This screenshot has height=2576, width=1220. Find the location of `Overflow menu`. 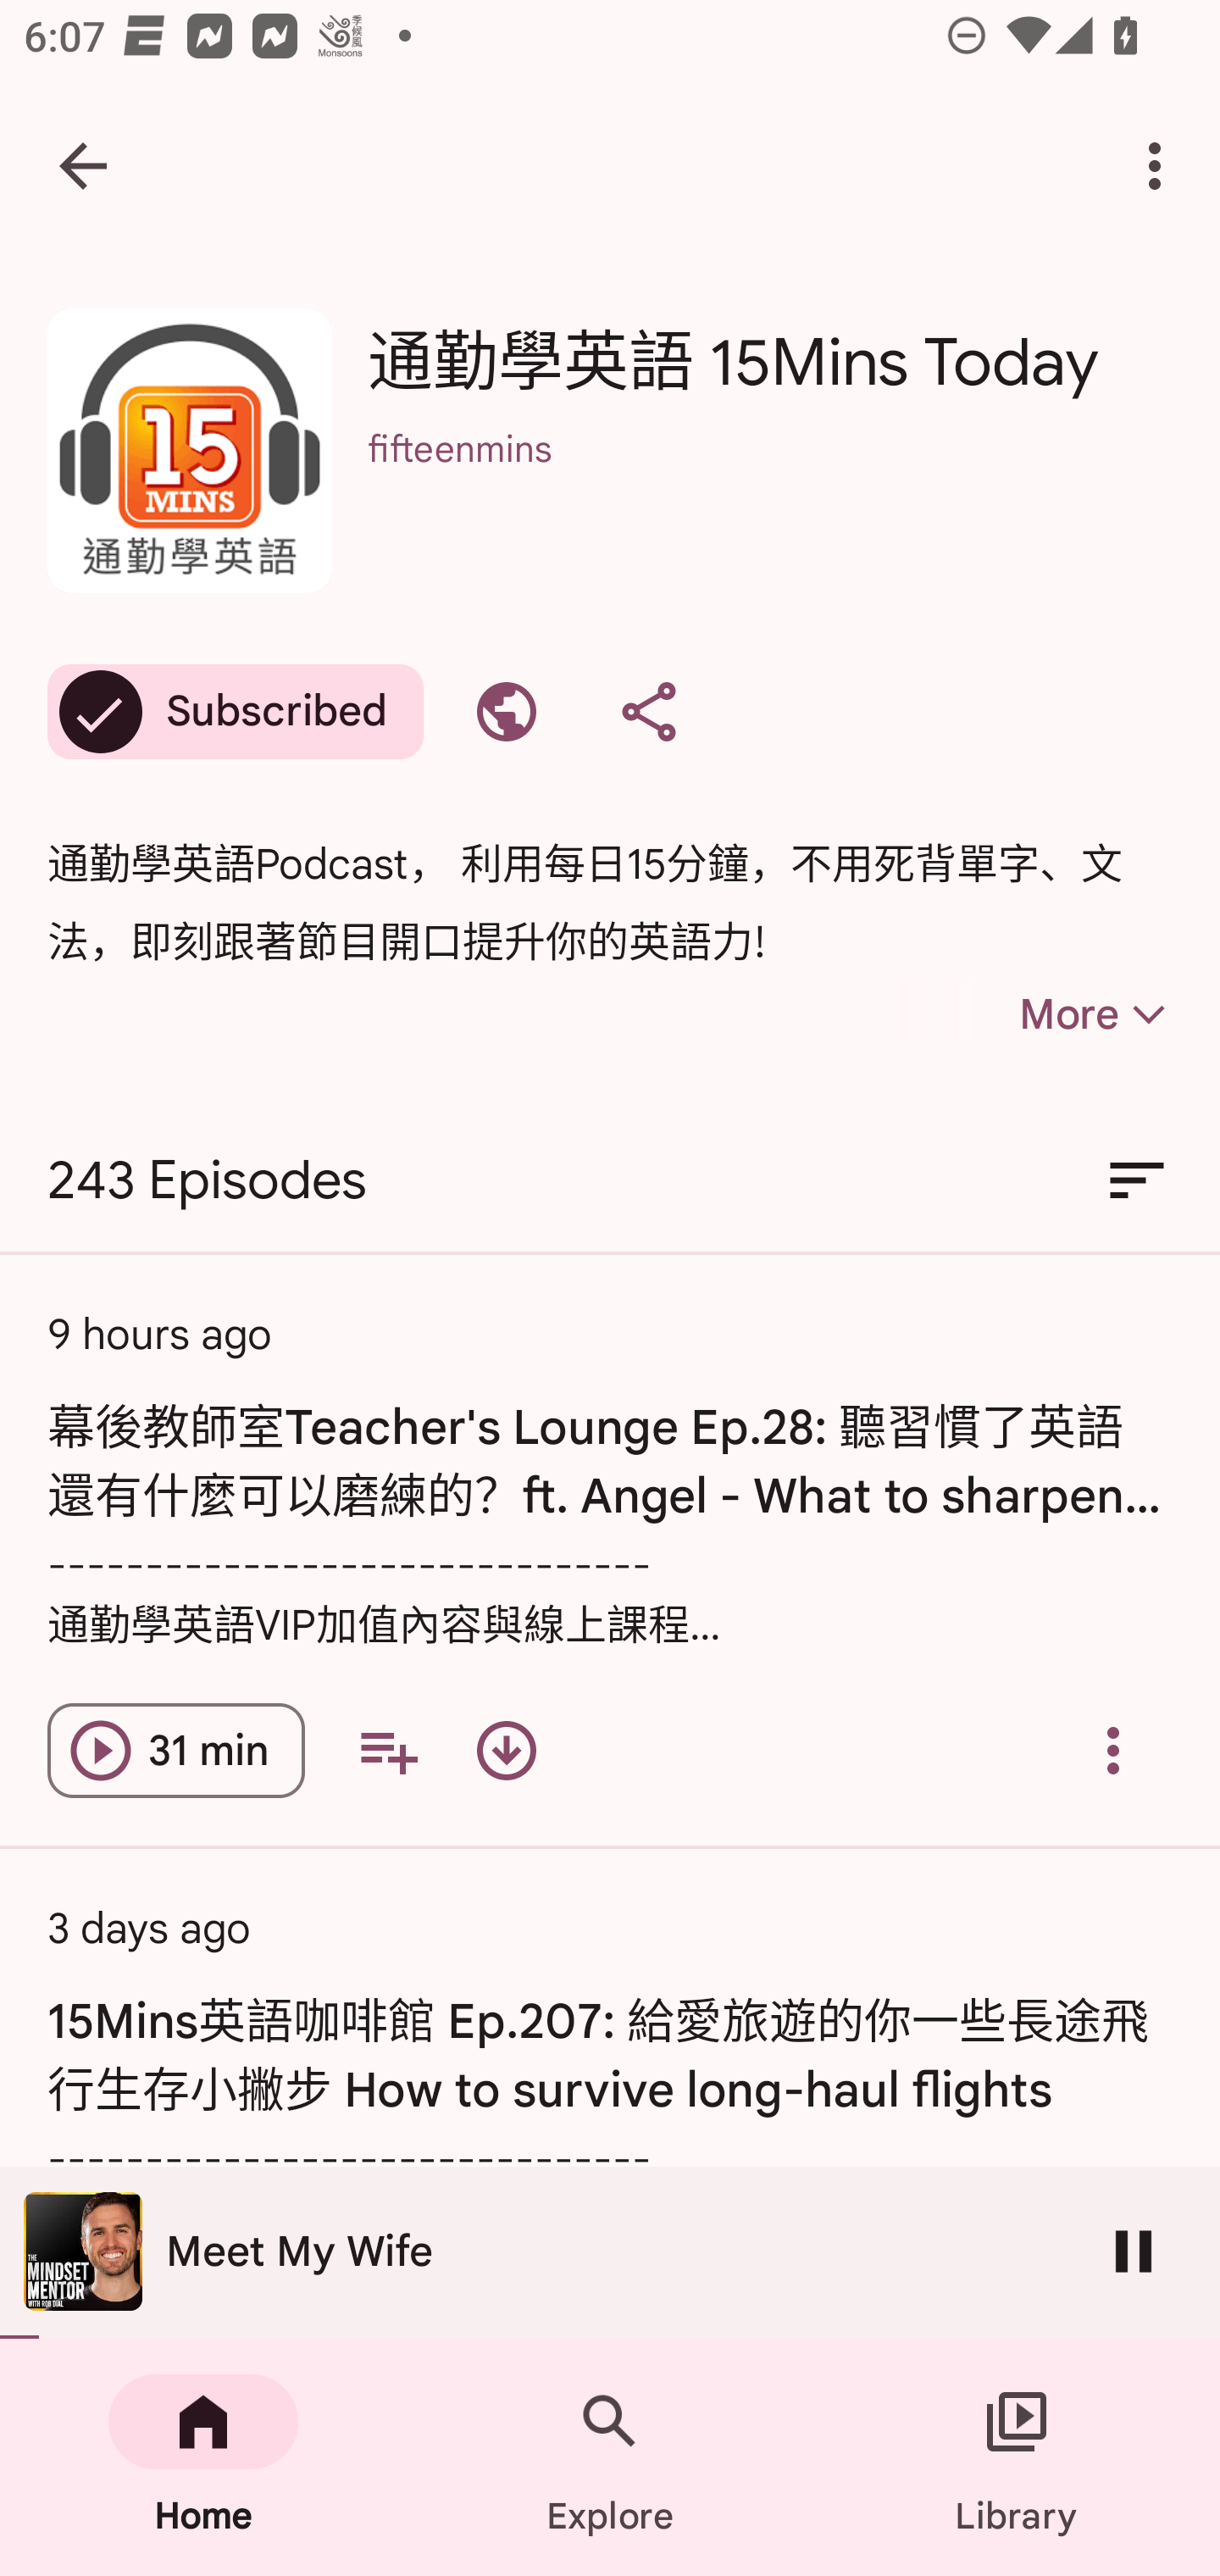

Overflow menu is located at coordinates (1113, 1751).